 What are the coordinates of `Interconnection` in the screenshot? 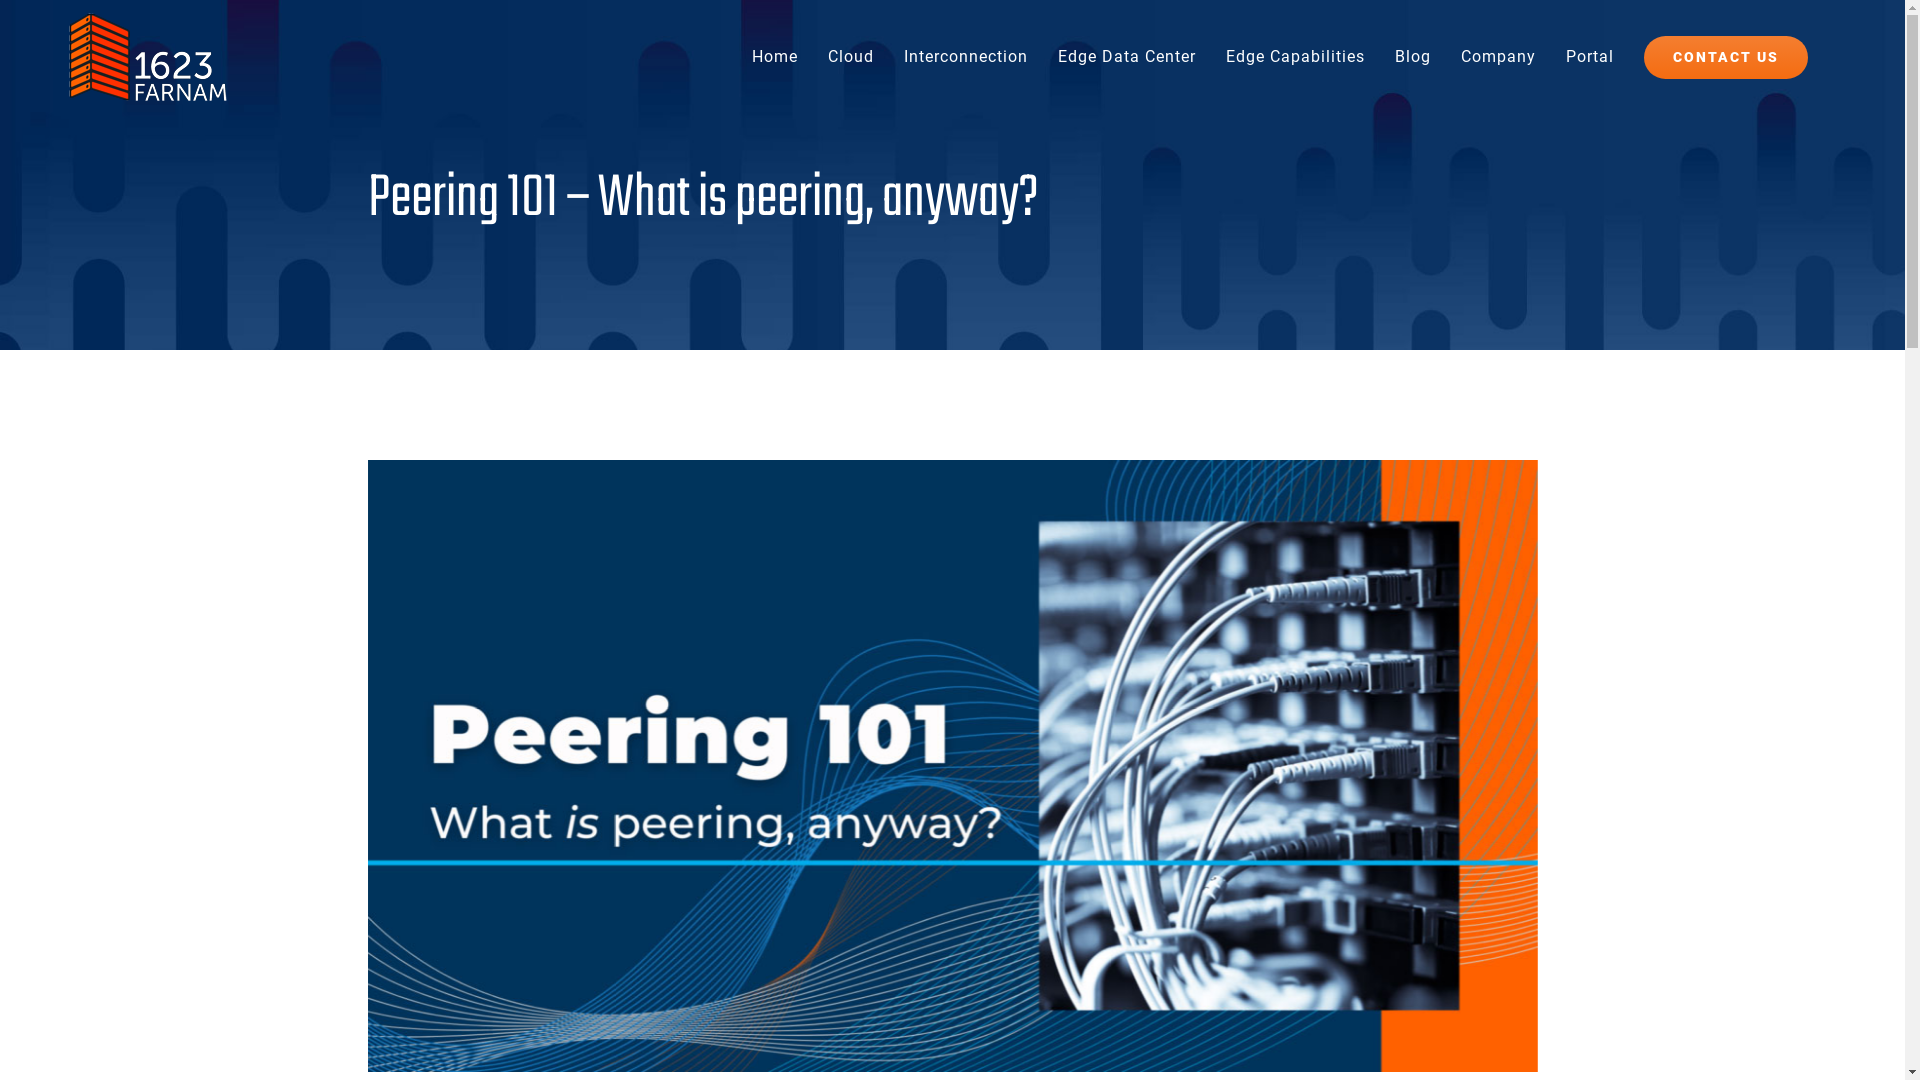 It's located at (966, 57).